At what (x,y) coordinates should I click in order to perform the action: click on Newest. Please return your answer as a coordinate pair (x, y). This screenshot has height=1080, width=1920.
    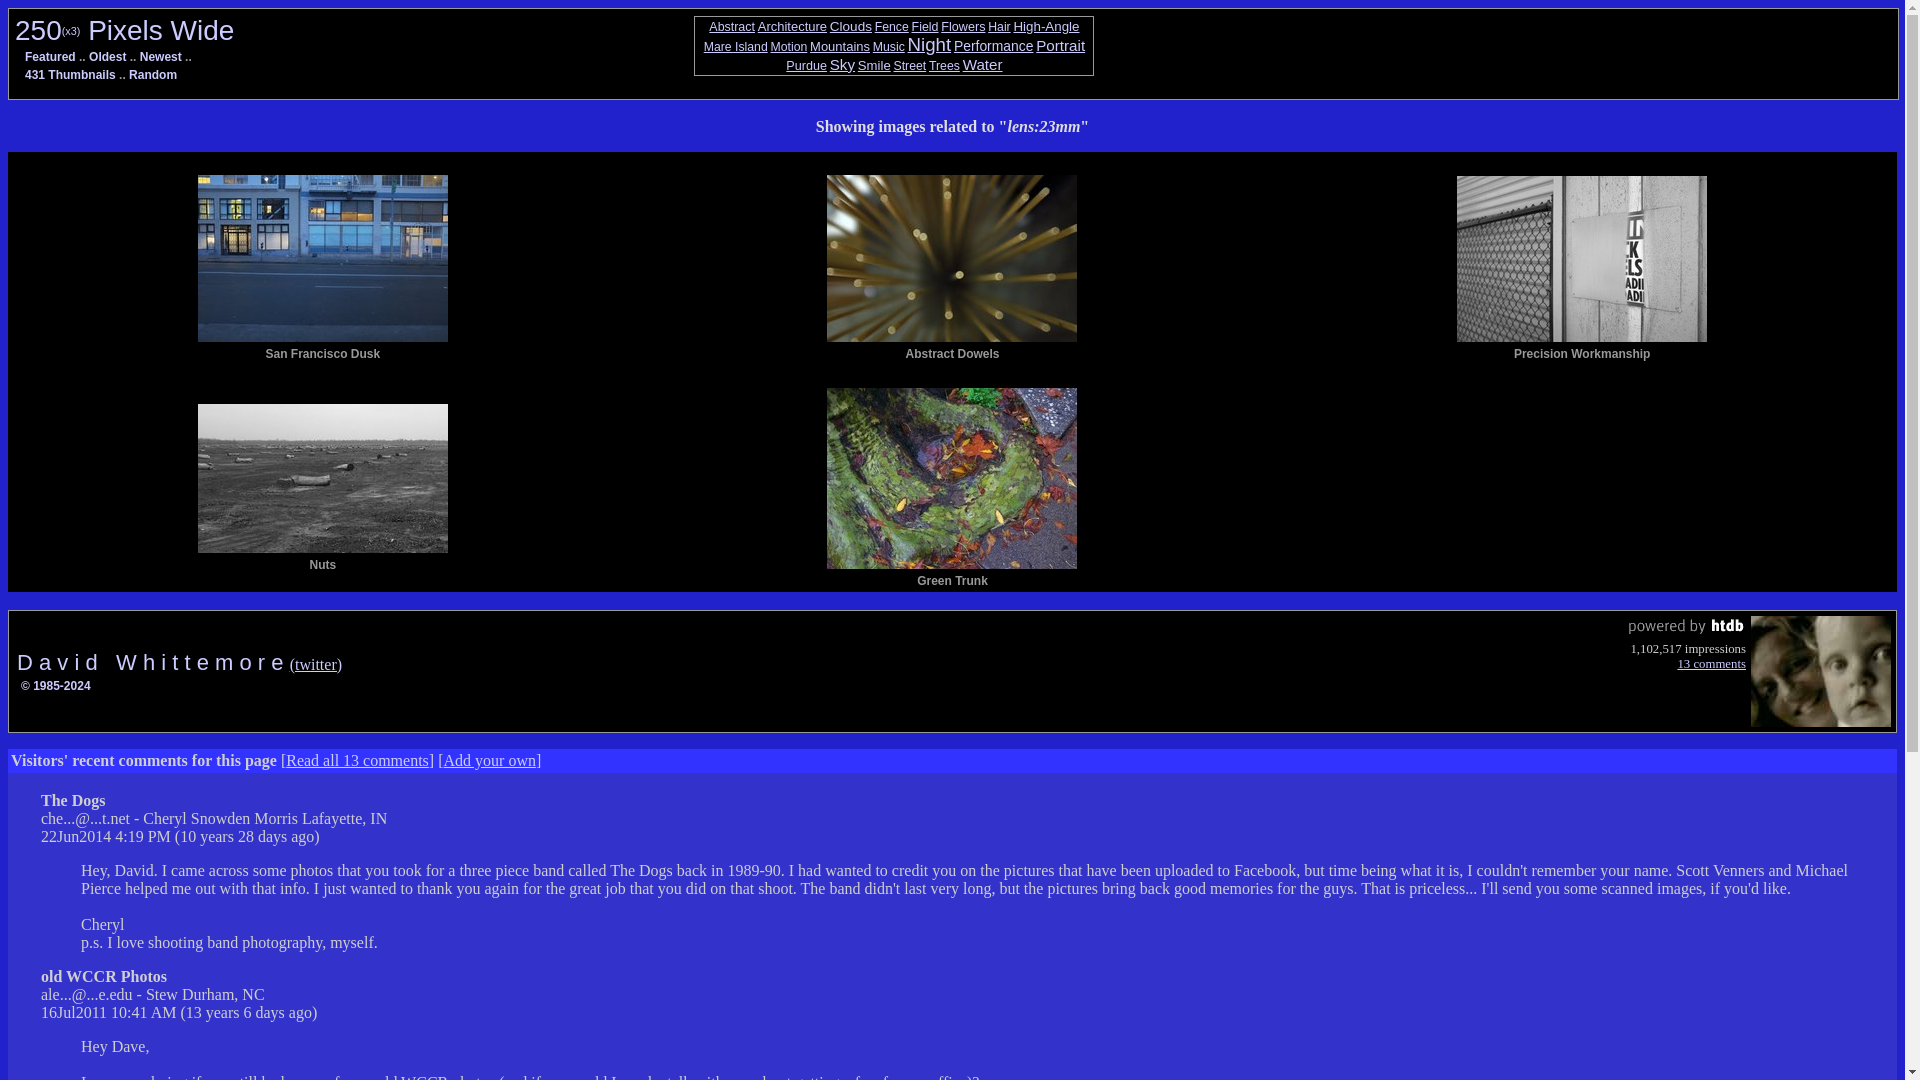
    Looking at the image, I should click on (161, 56).